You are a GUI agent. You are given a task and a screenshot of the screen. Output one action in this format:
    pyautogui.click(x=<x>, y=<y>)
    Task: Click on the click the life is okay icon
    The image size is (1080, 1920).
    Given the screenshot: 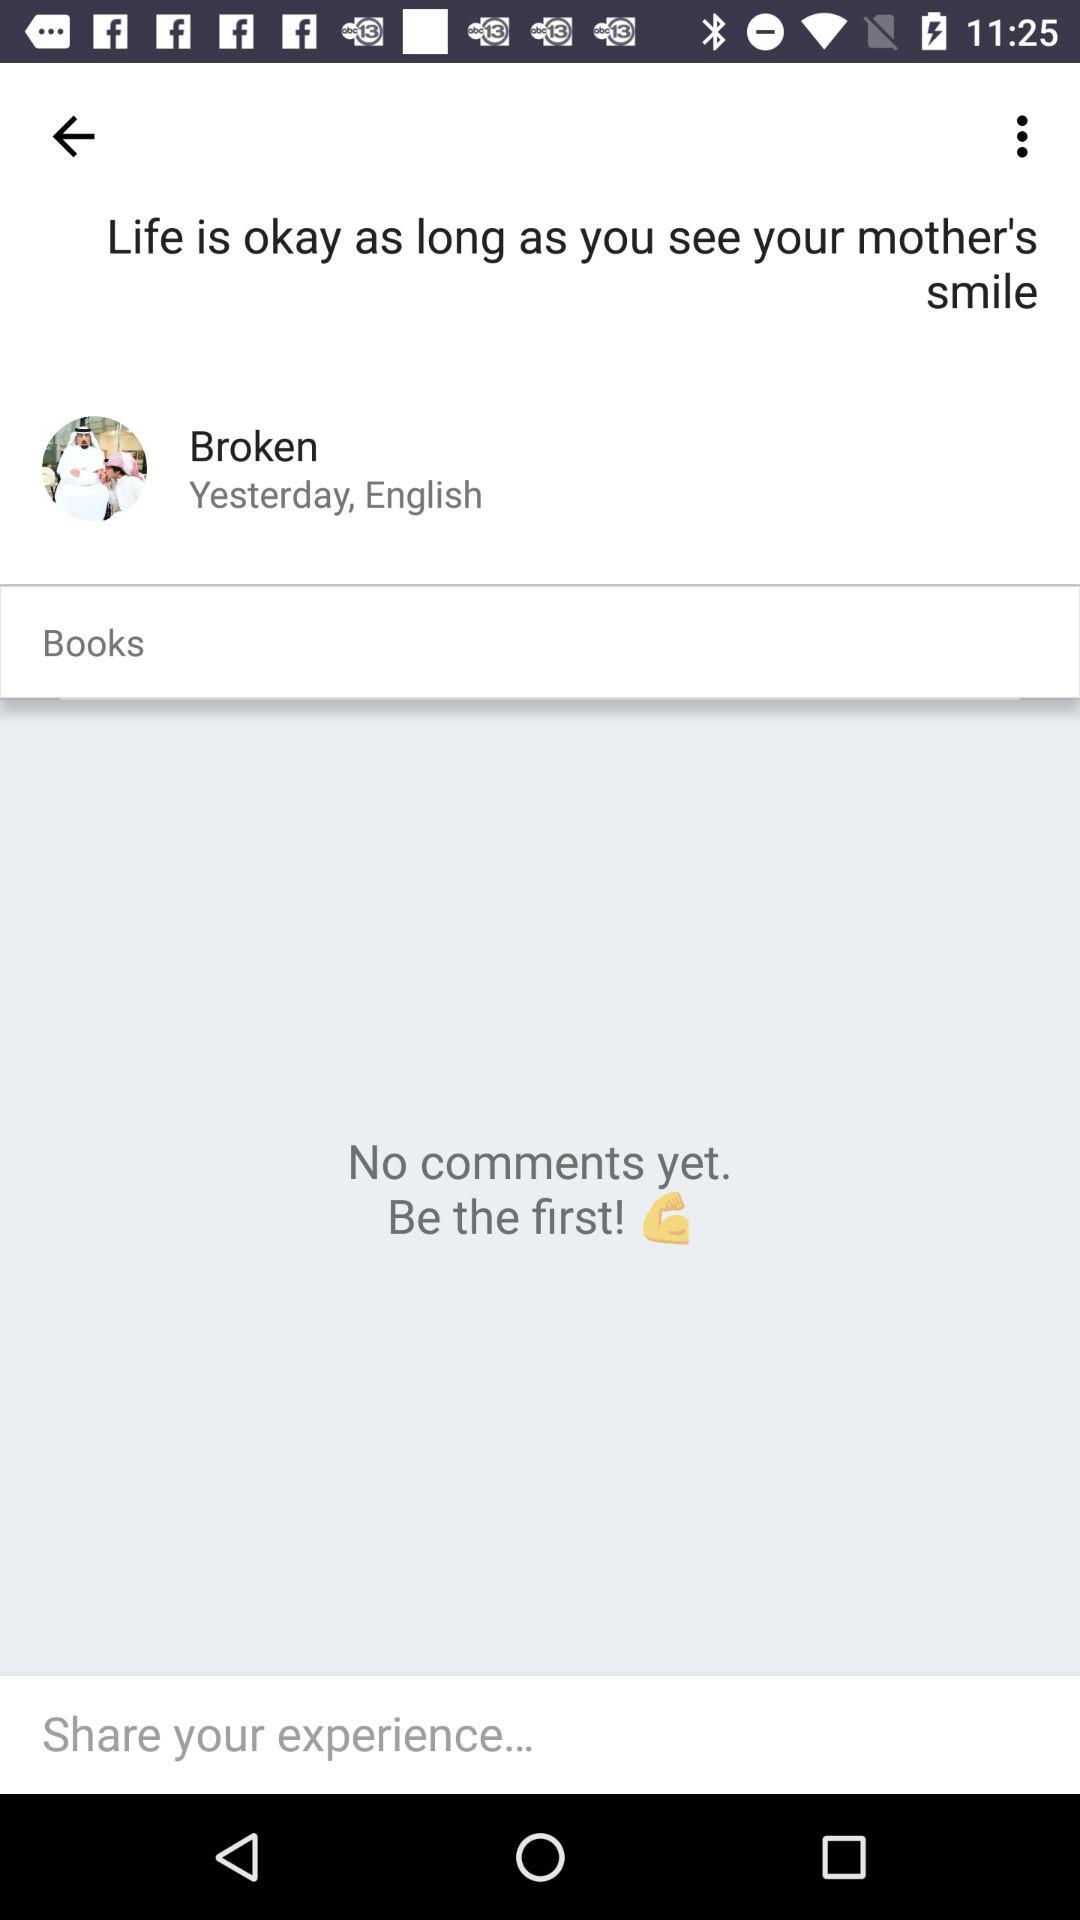 What is the action you would take?
    pyautogui.click(x=540, y=292)
    